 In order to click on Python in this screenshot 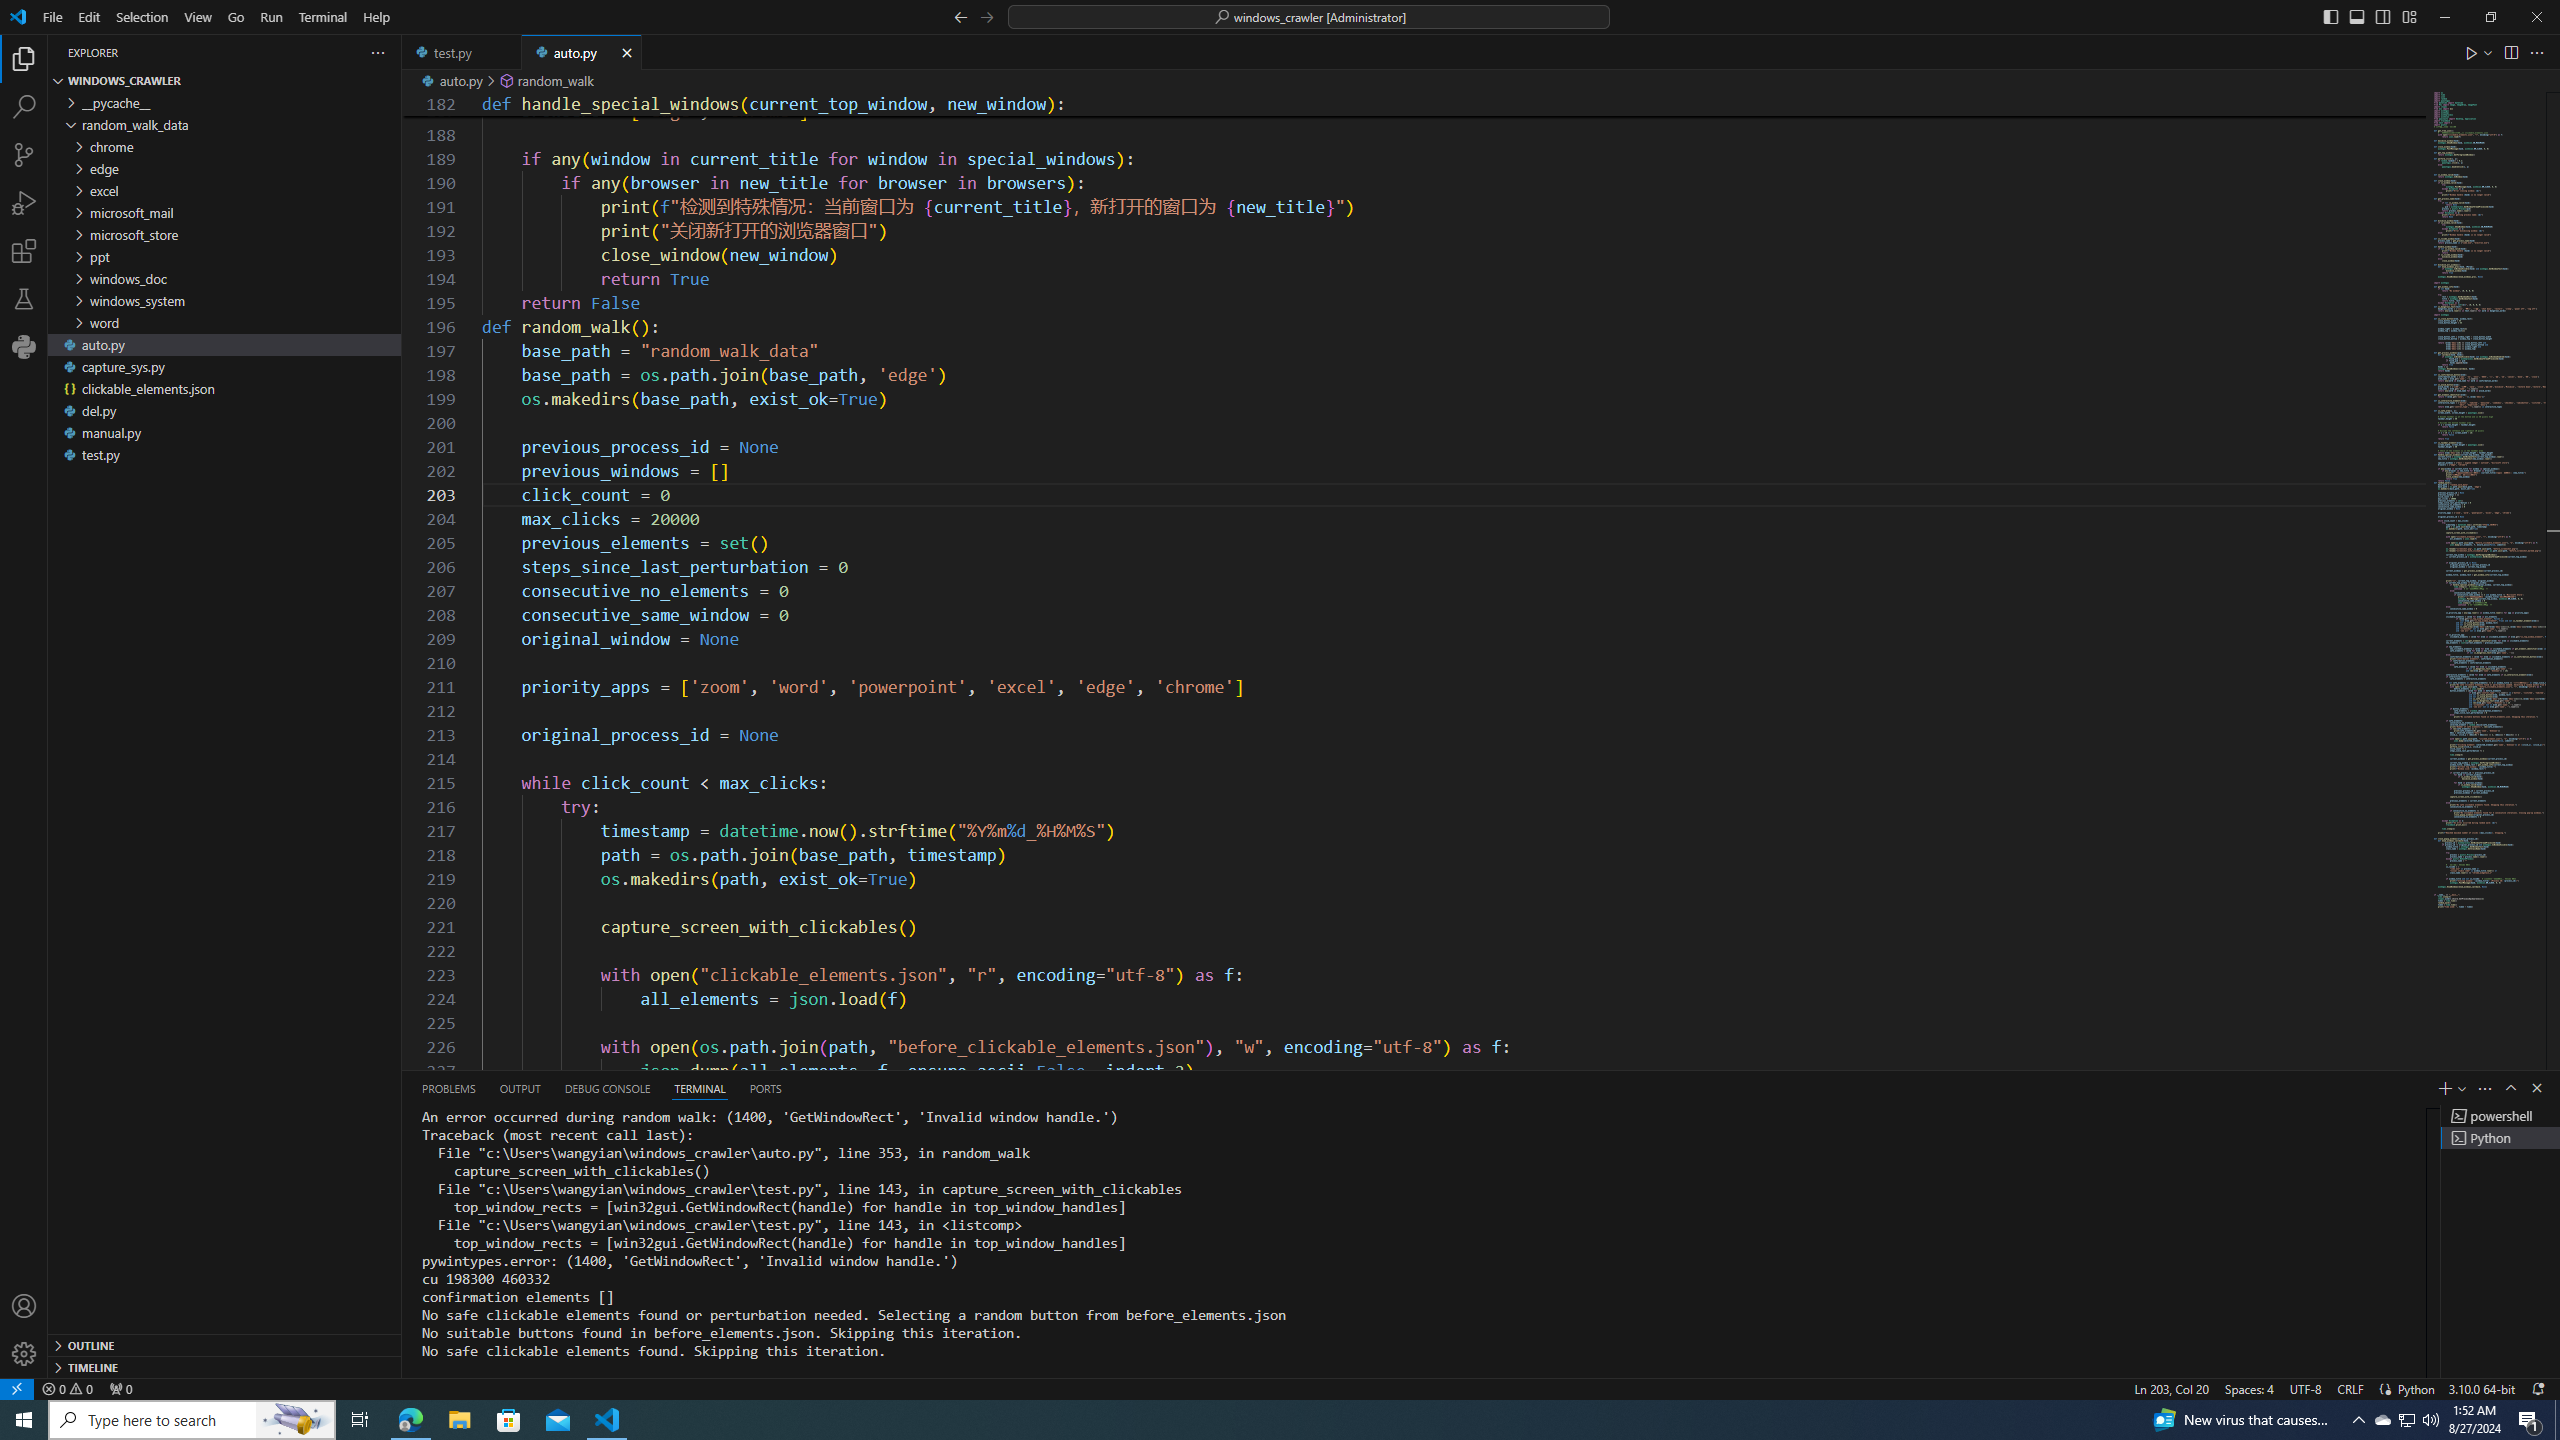, I will do `click(2415, 1388)`.